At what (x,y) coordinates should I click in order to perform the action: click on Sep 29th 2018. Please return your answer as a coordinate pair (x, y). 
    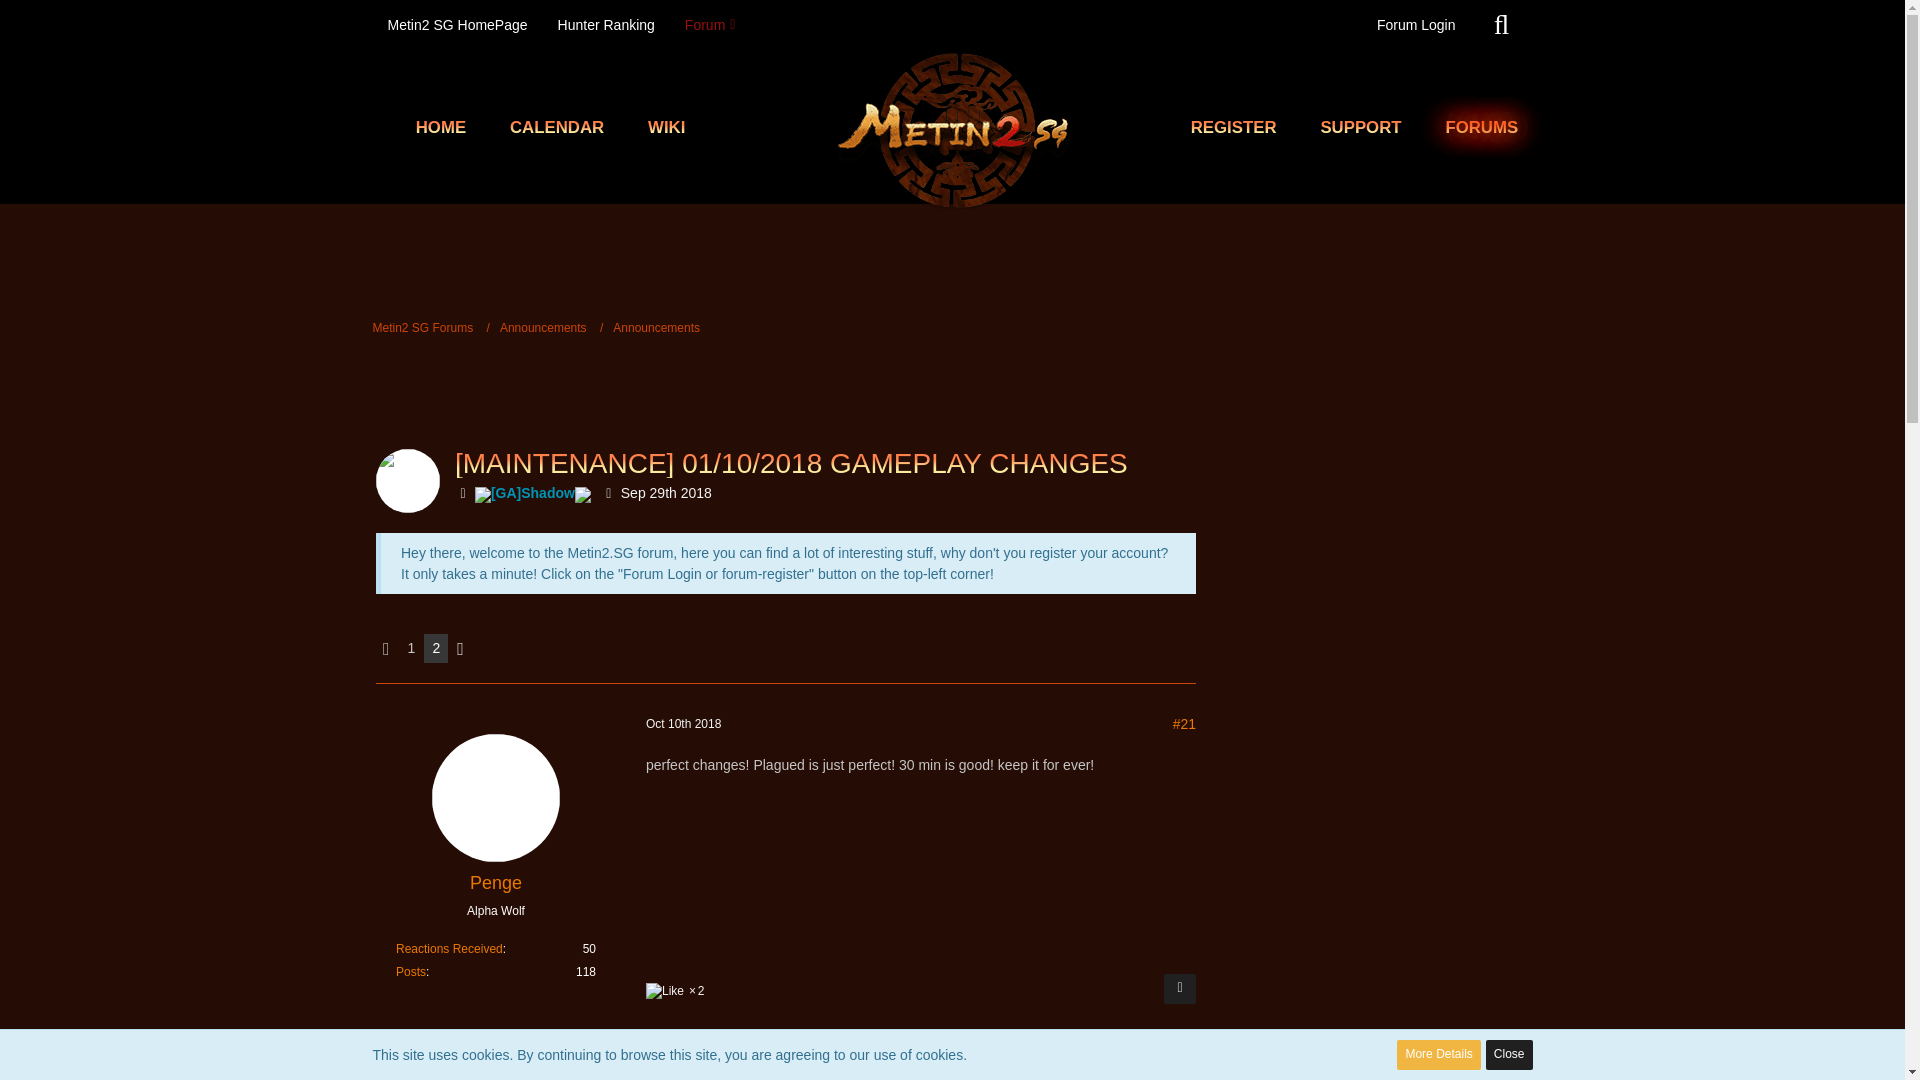
    Looking at the image, I should click on (666, 492).